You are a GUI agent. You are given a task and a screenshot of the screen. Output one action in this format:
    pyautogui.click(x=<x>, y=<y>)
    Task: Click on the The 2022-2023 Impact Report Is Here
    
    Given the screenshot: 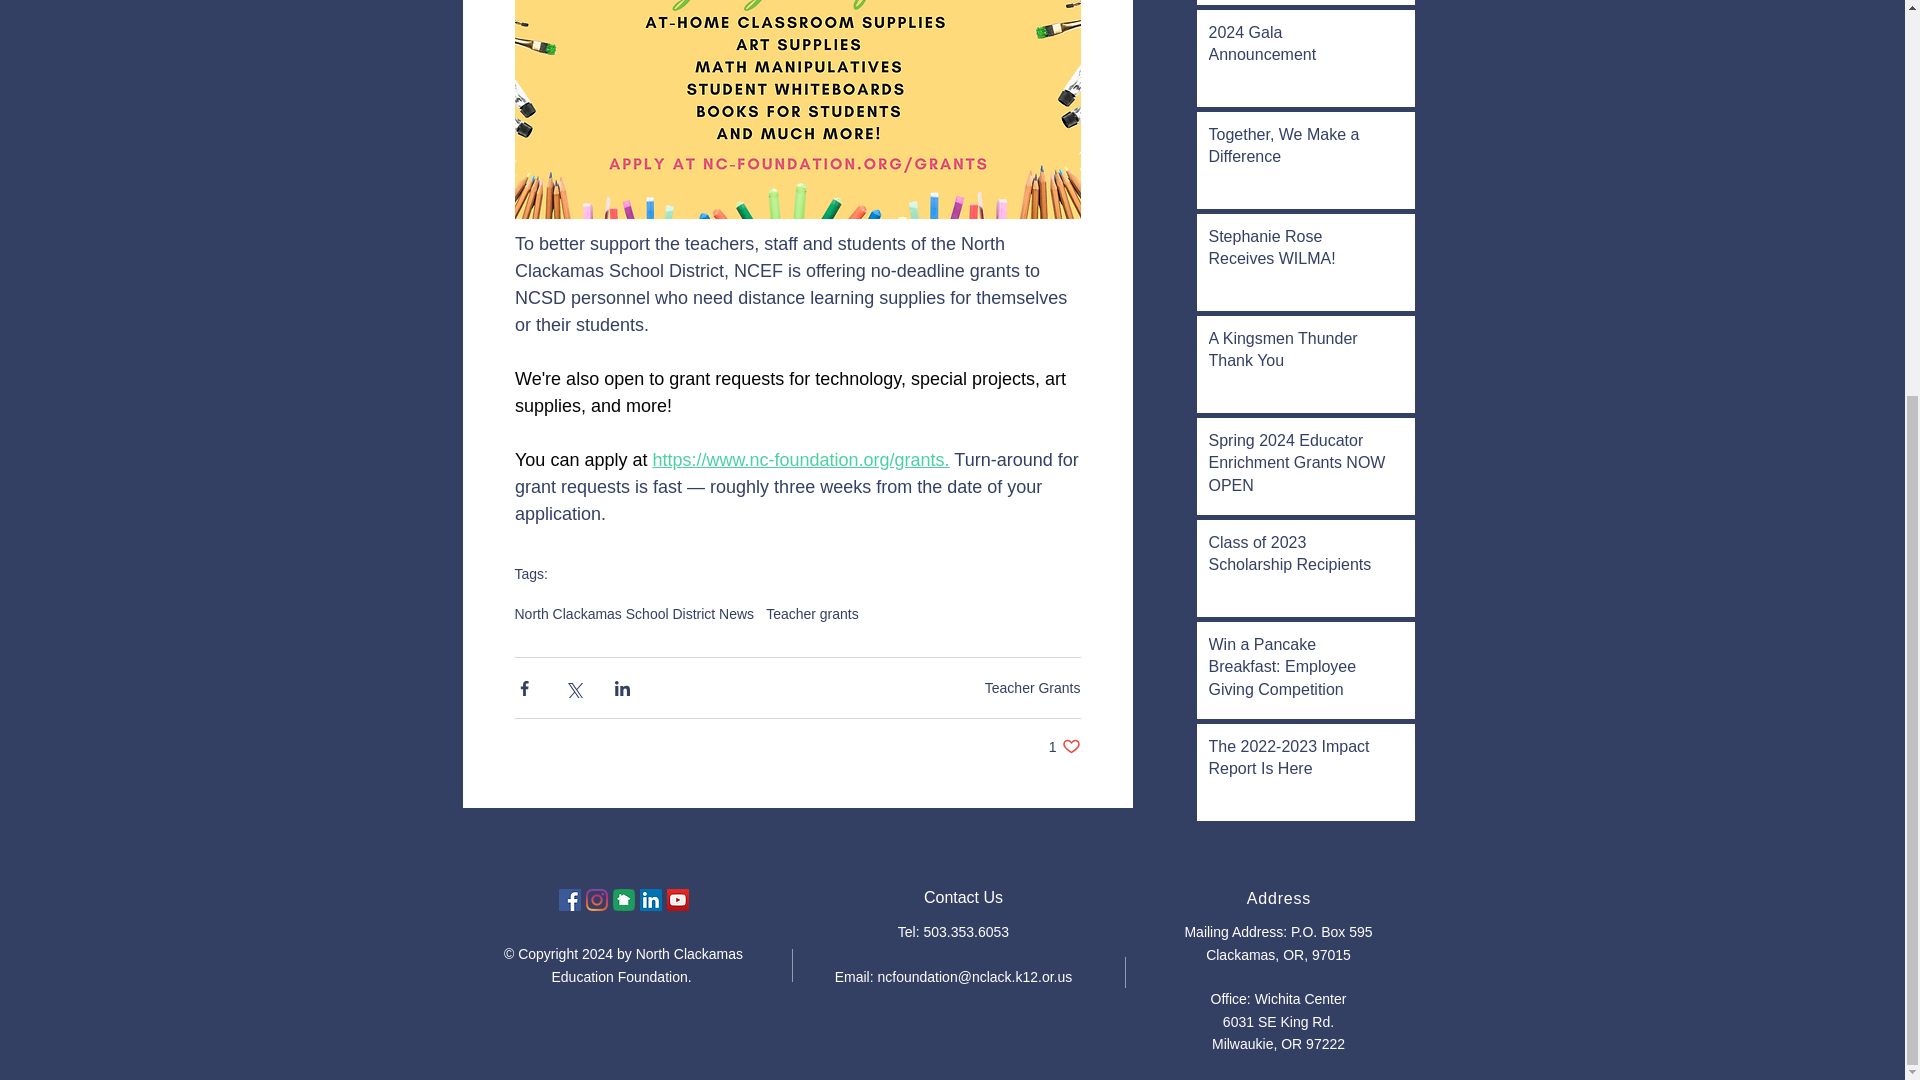 What is the action you would take?
    pyautogui.click(x=1298, y=762)
    